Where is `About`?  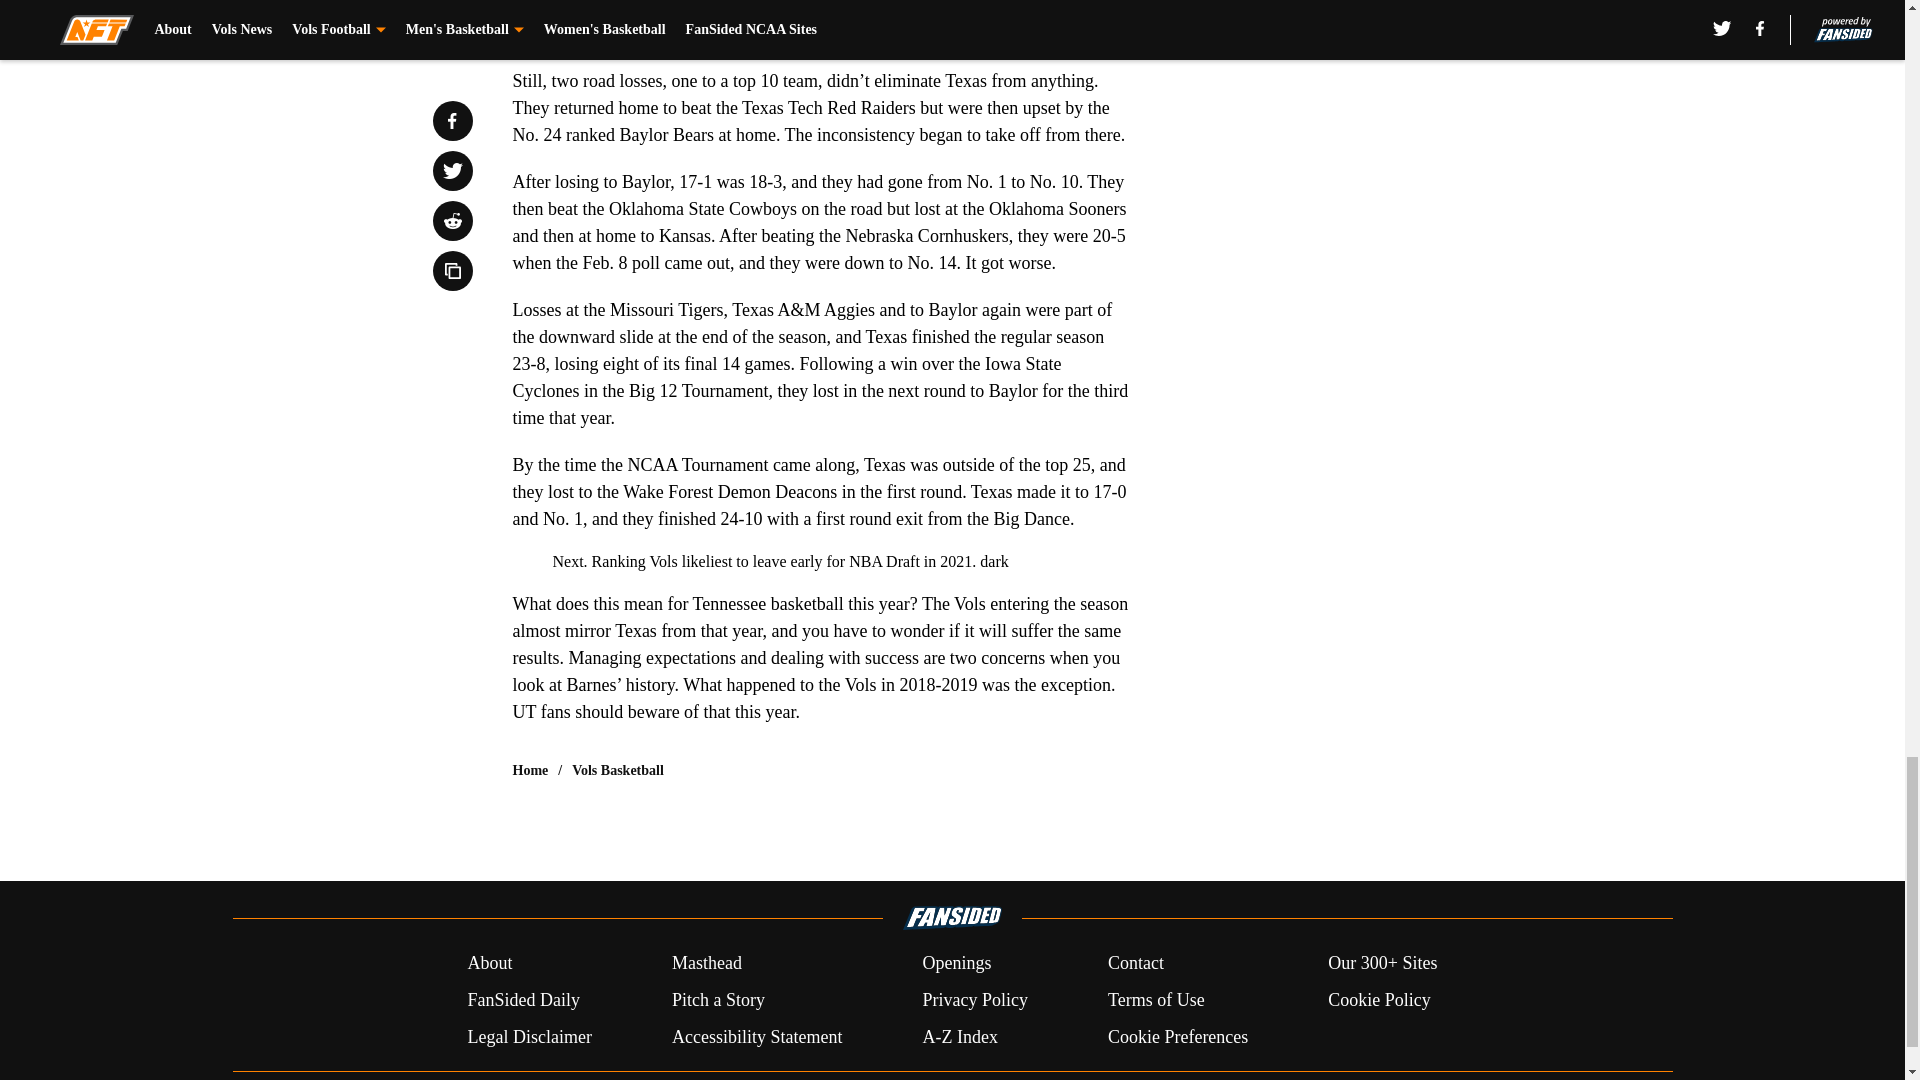 About is located at coordinates (489, 964).